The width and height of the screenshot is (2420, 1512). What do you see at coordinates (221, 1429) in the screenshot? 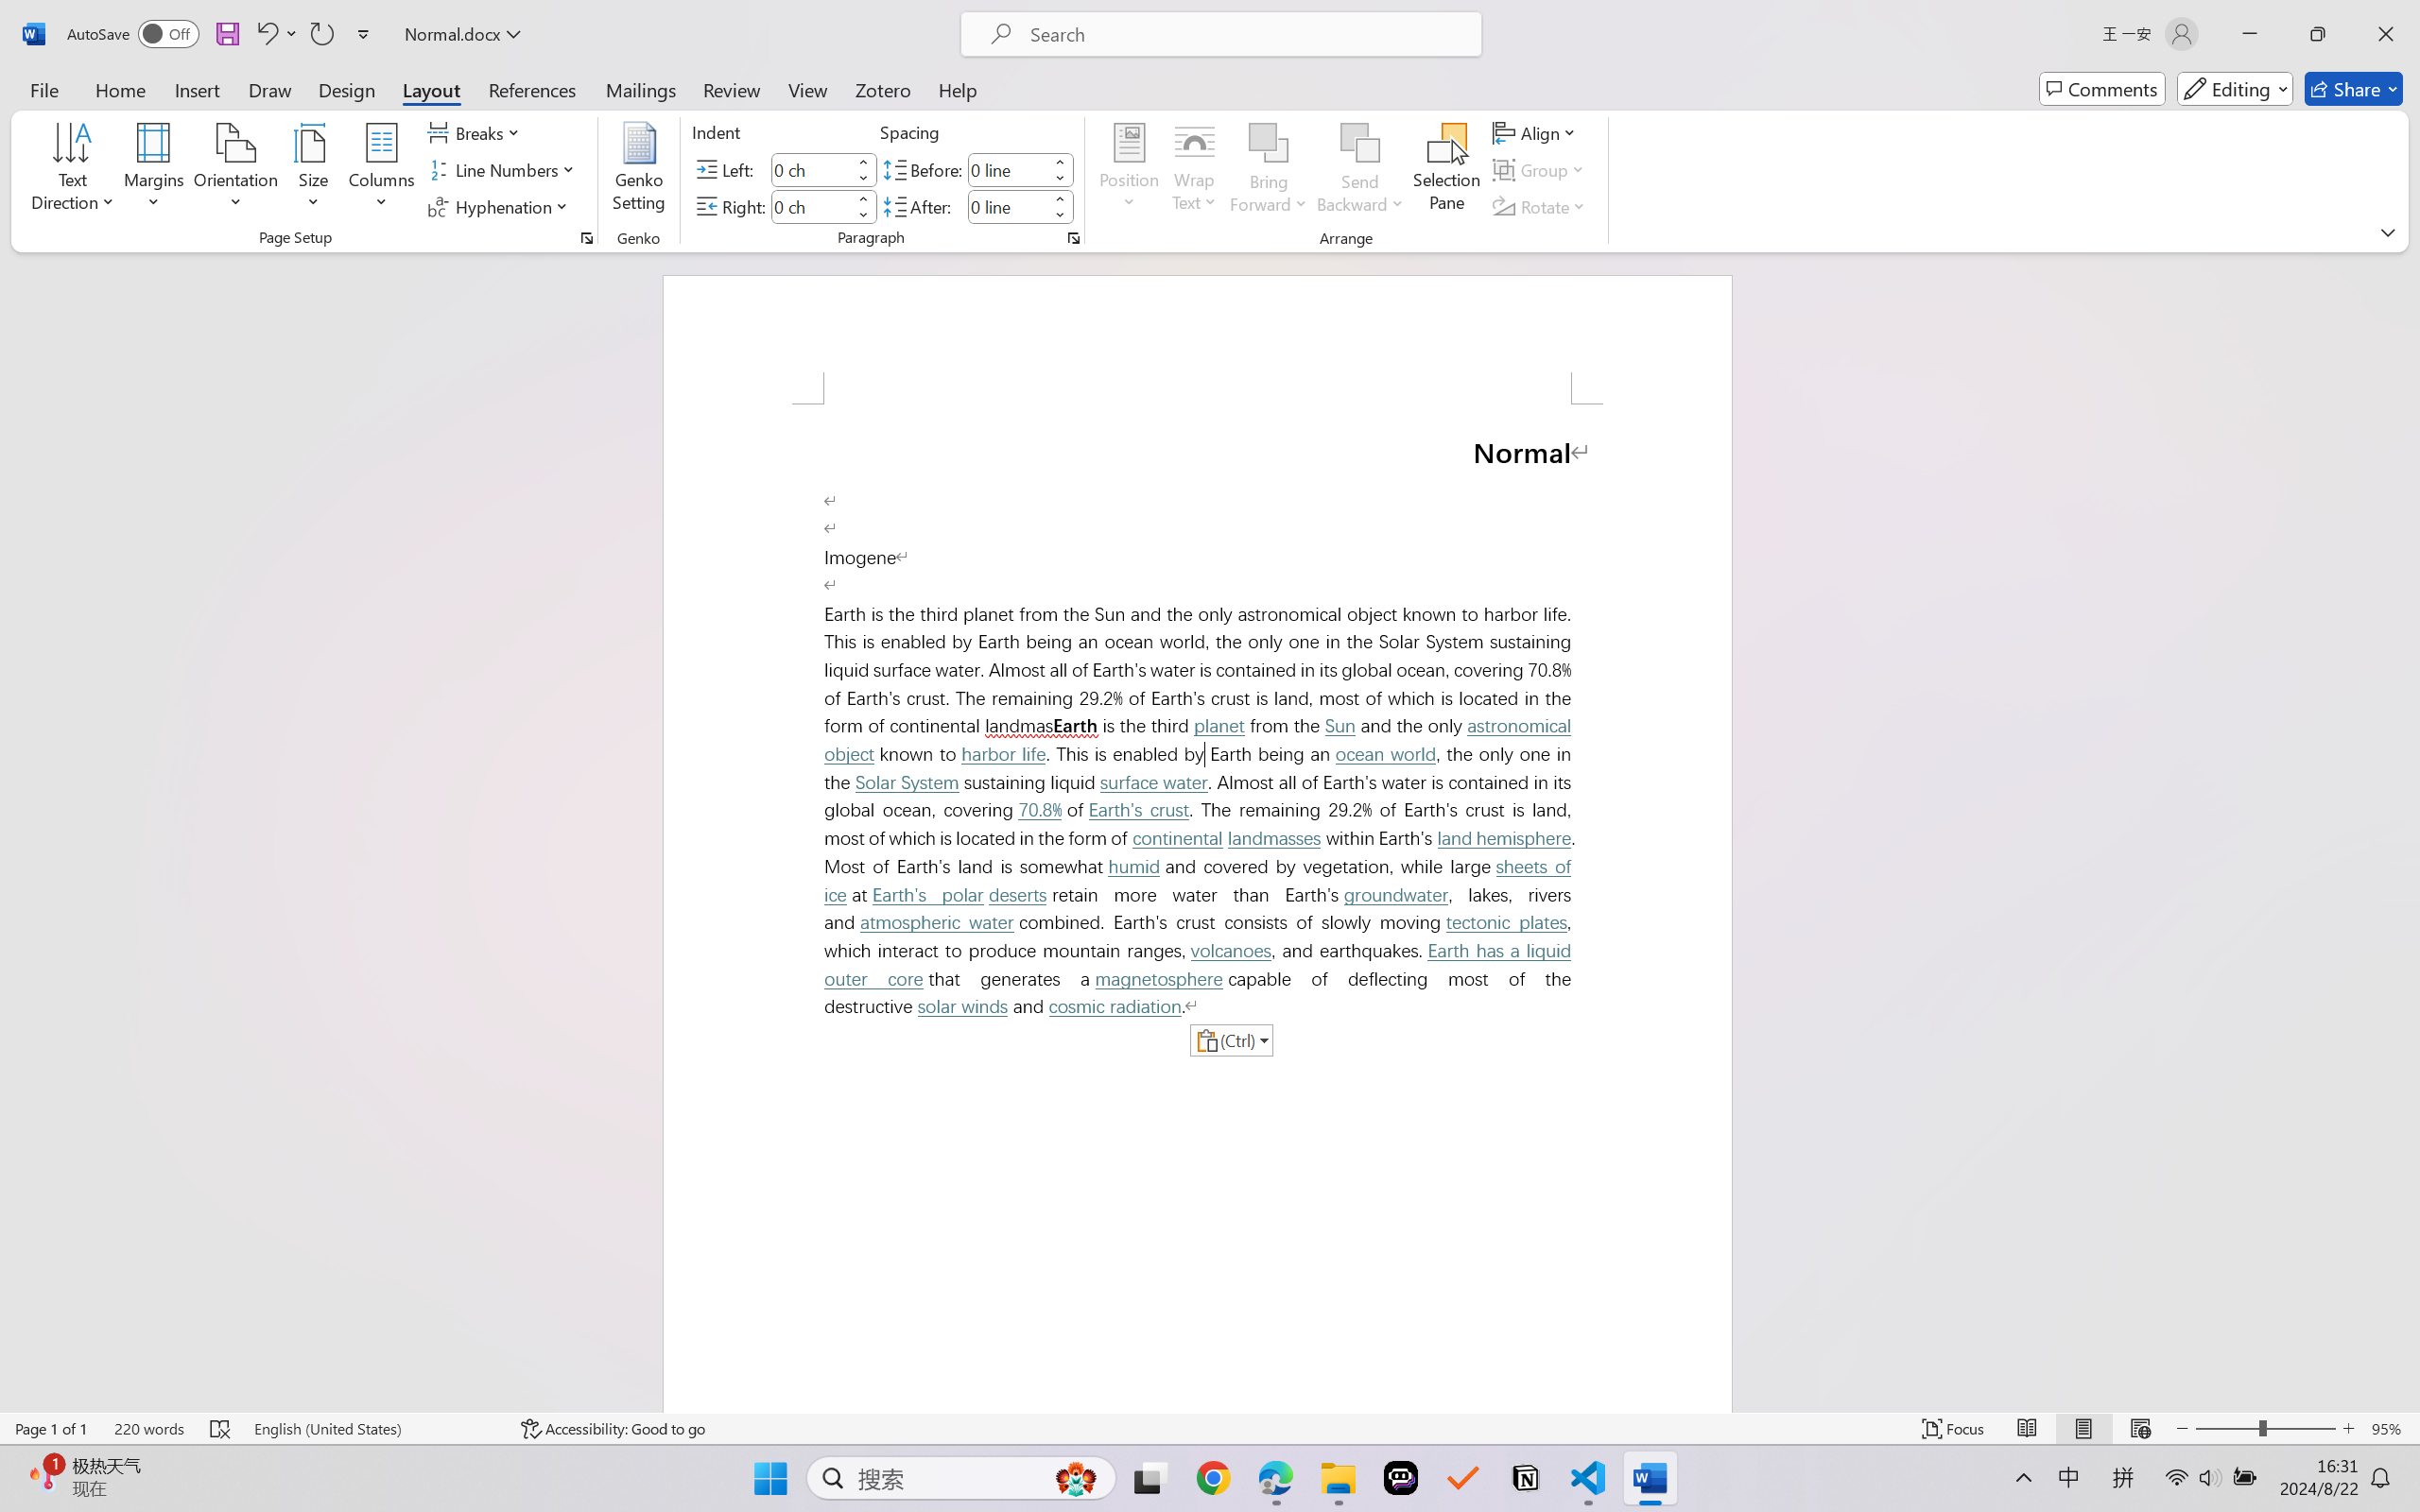
I see `Spelling and Grammar Check Errors` at bounding box center [221, 1429].